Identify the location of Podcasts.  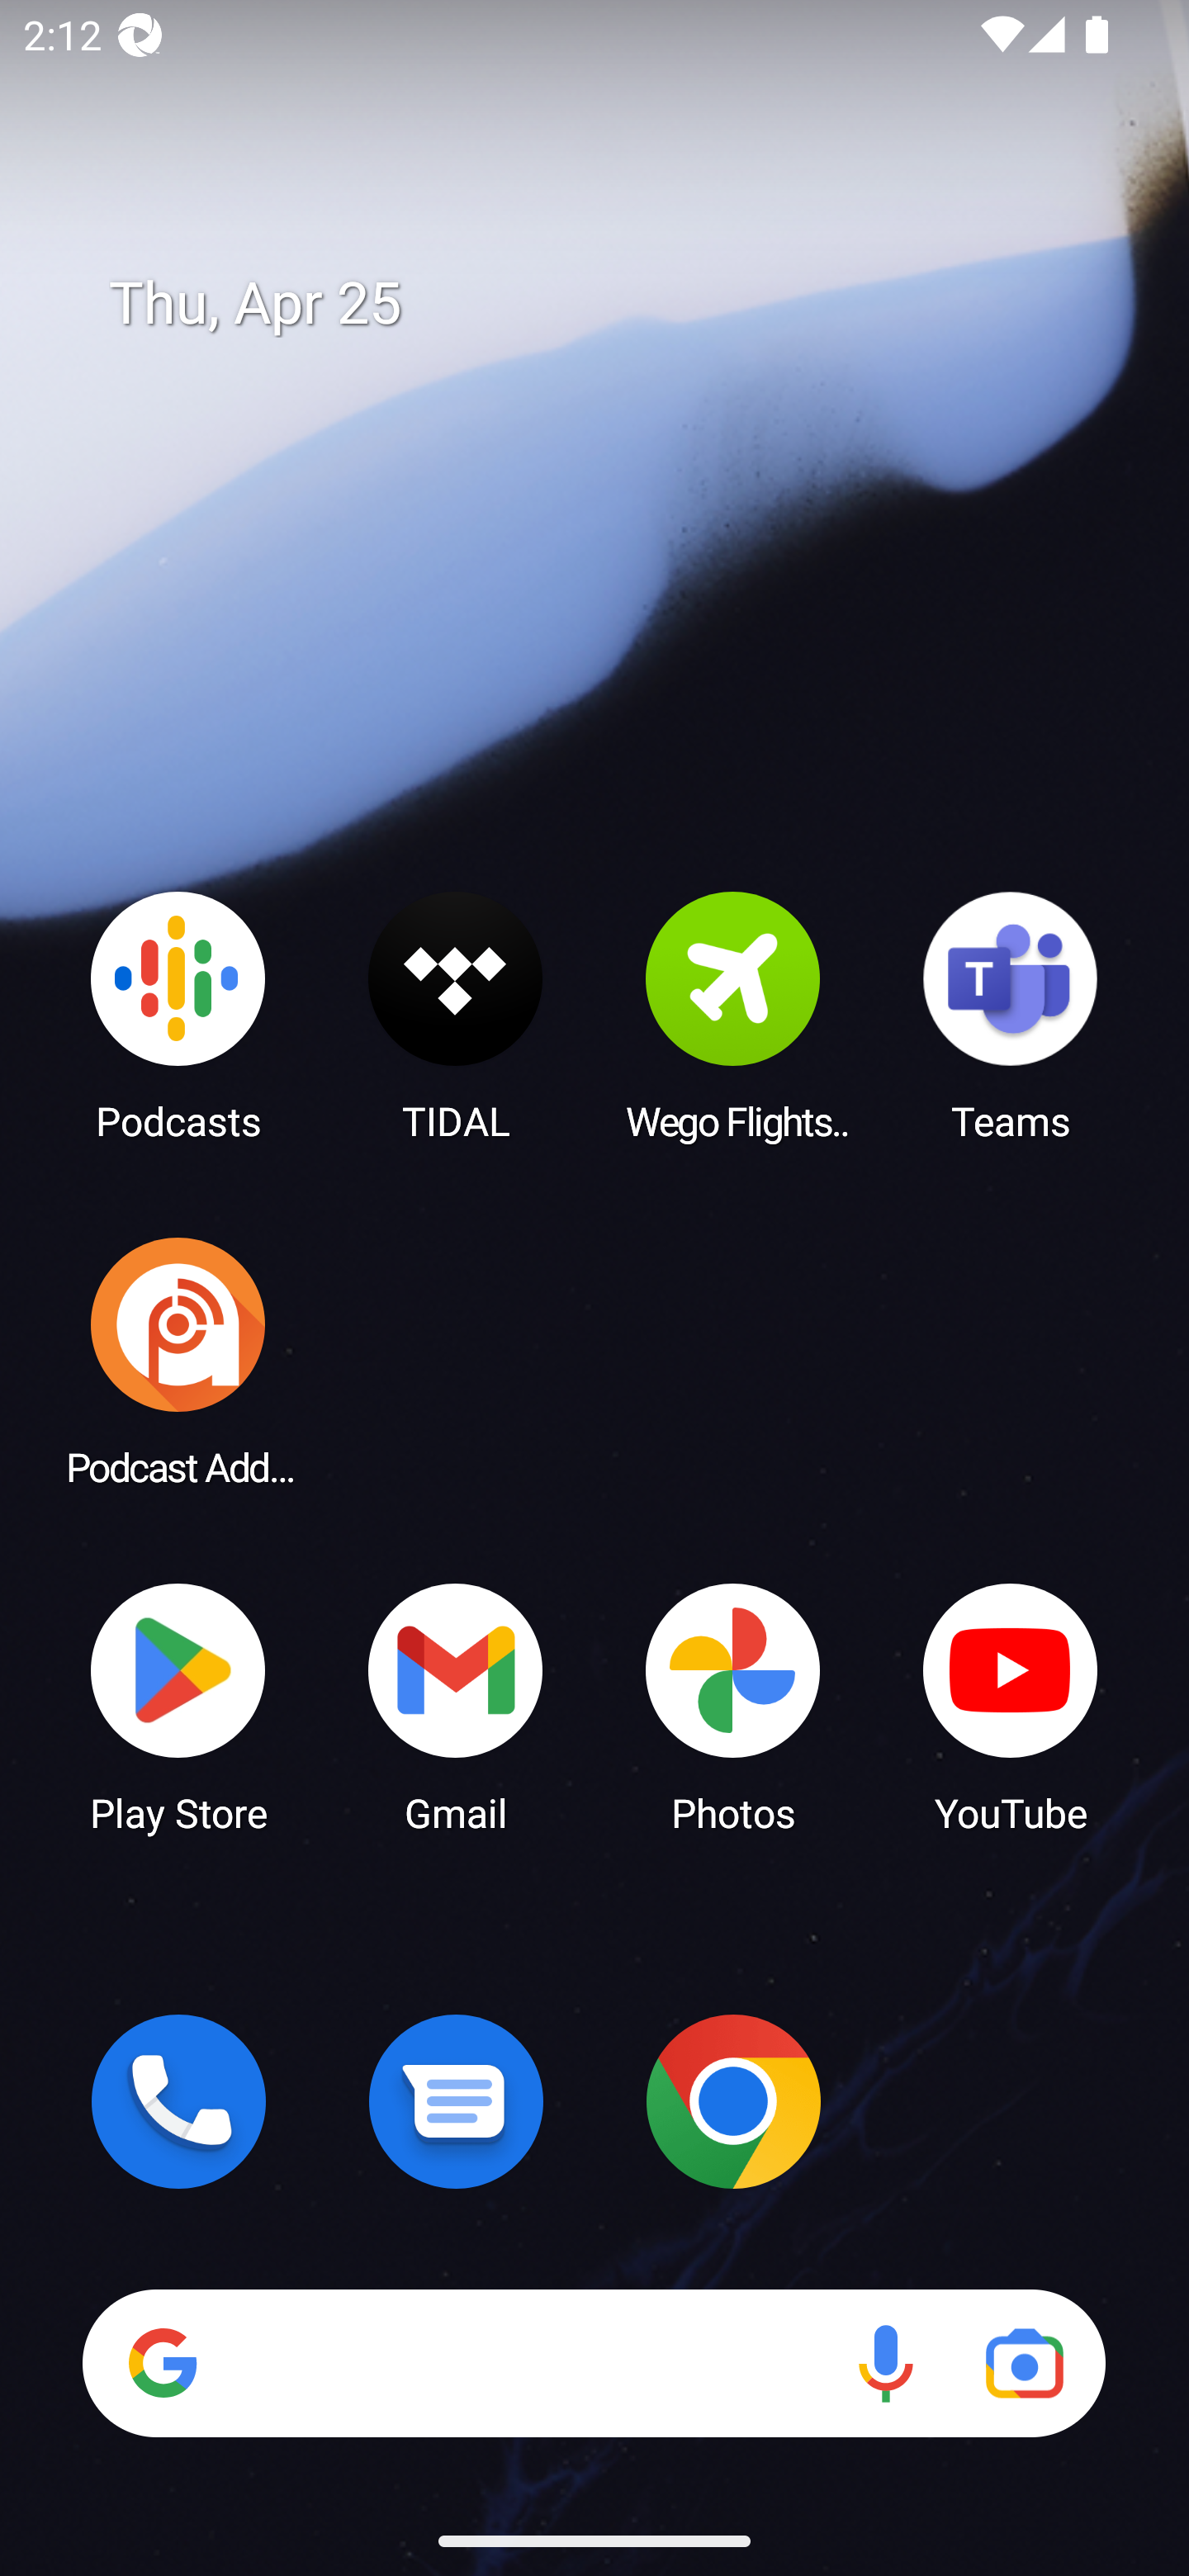
(178, 1015).